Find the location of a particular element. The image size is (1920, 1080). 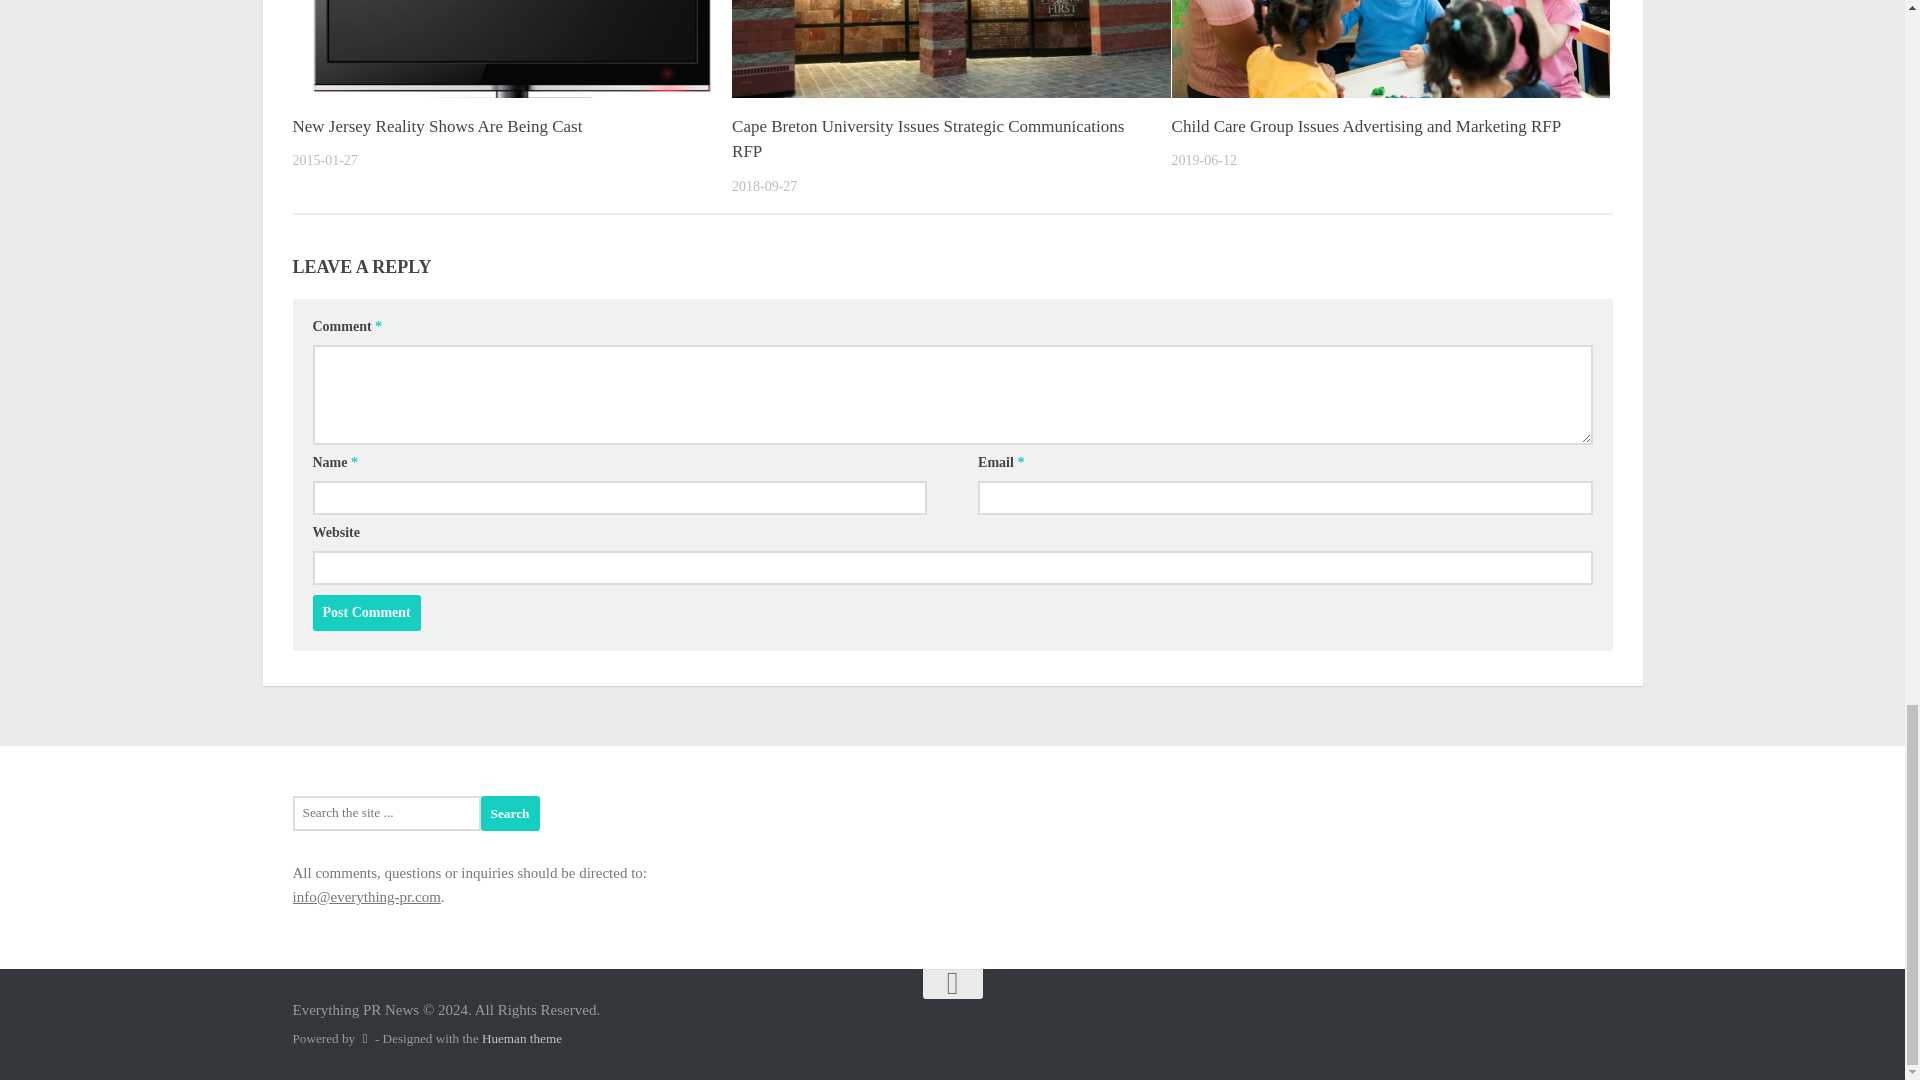

Powered by WordPress is located at coordinates (364, 1038).